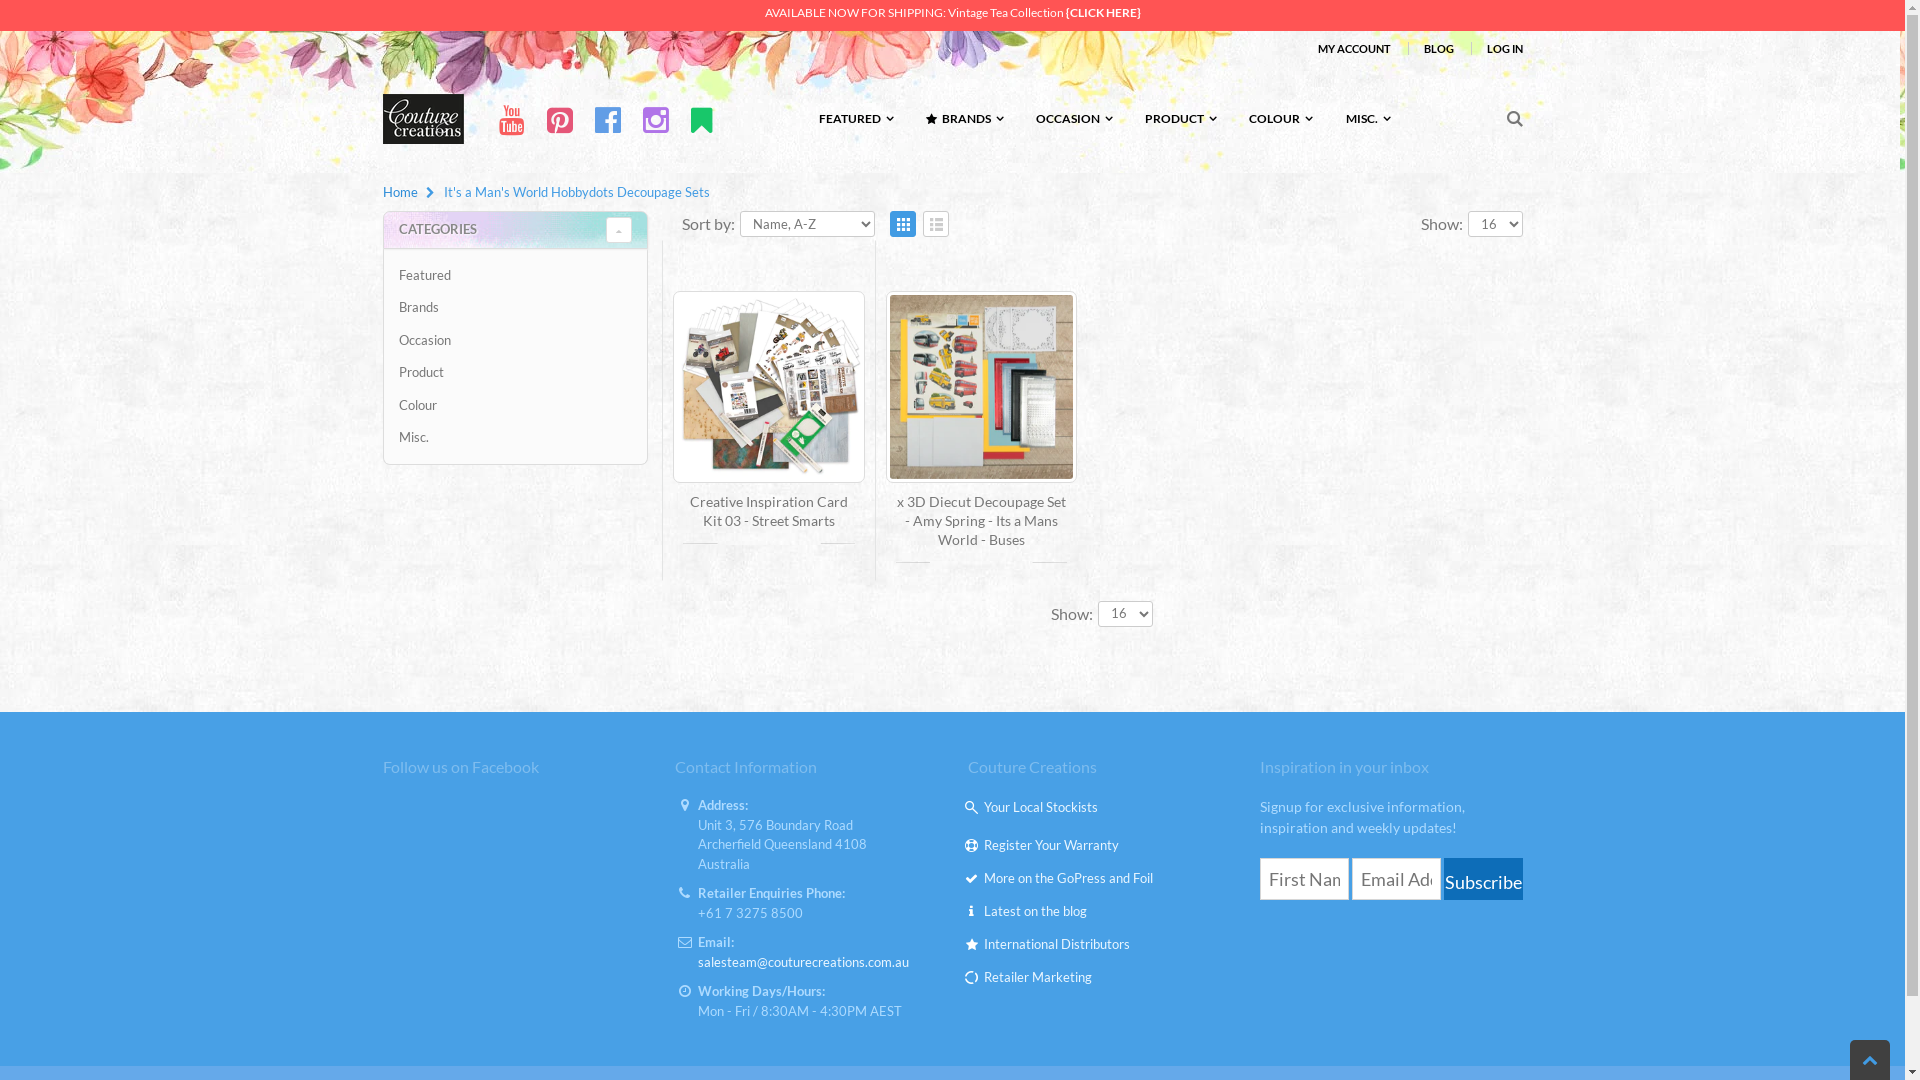 This screenshot has width=1920, height=1080. I want to click on Creative Inspiration Card Kit 03 - Street Smarts, so click(769, 511).